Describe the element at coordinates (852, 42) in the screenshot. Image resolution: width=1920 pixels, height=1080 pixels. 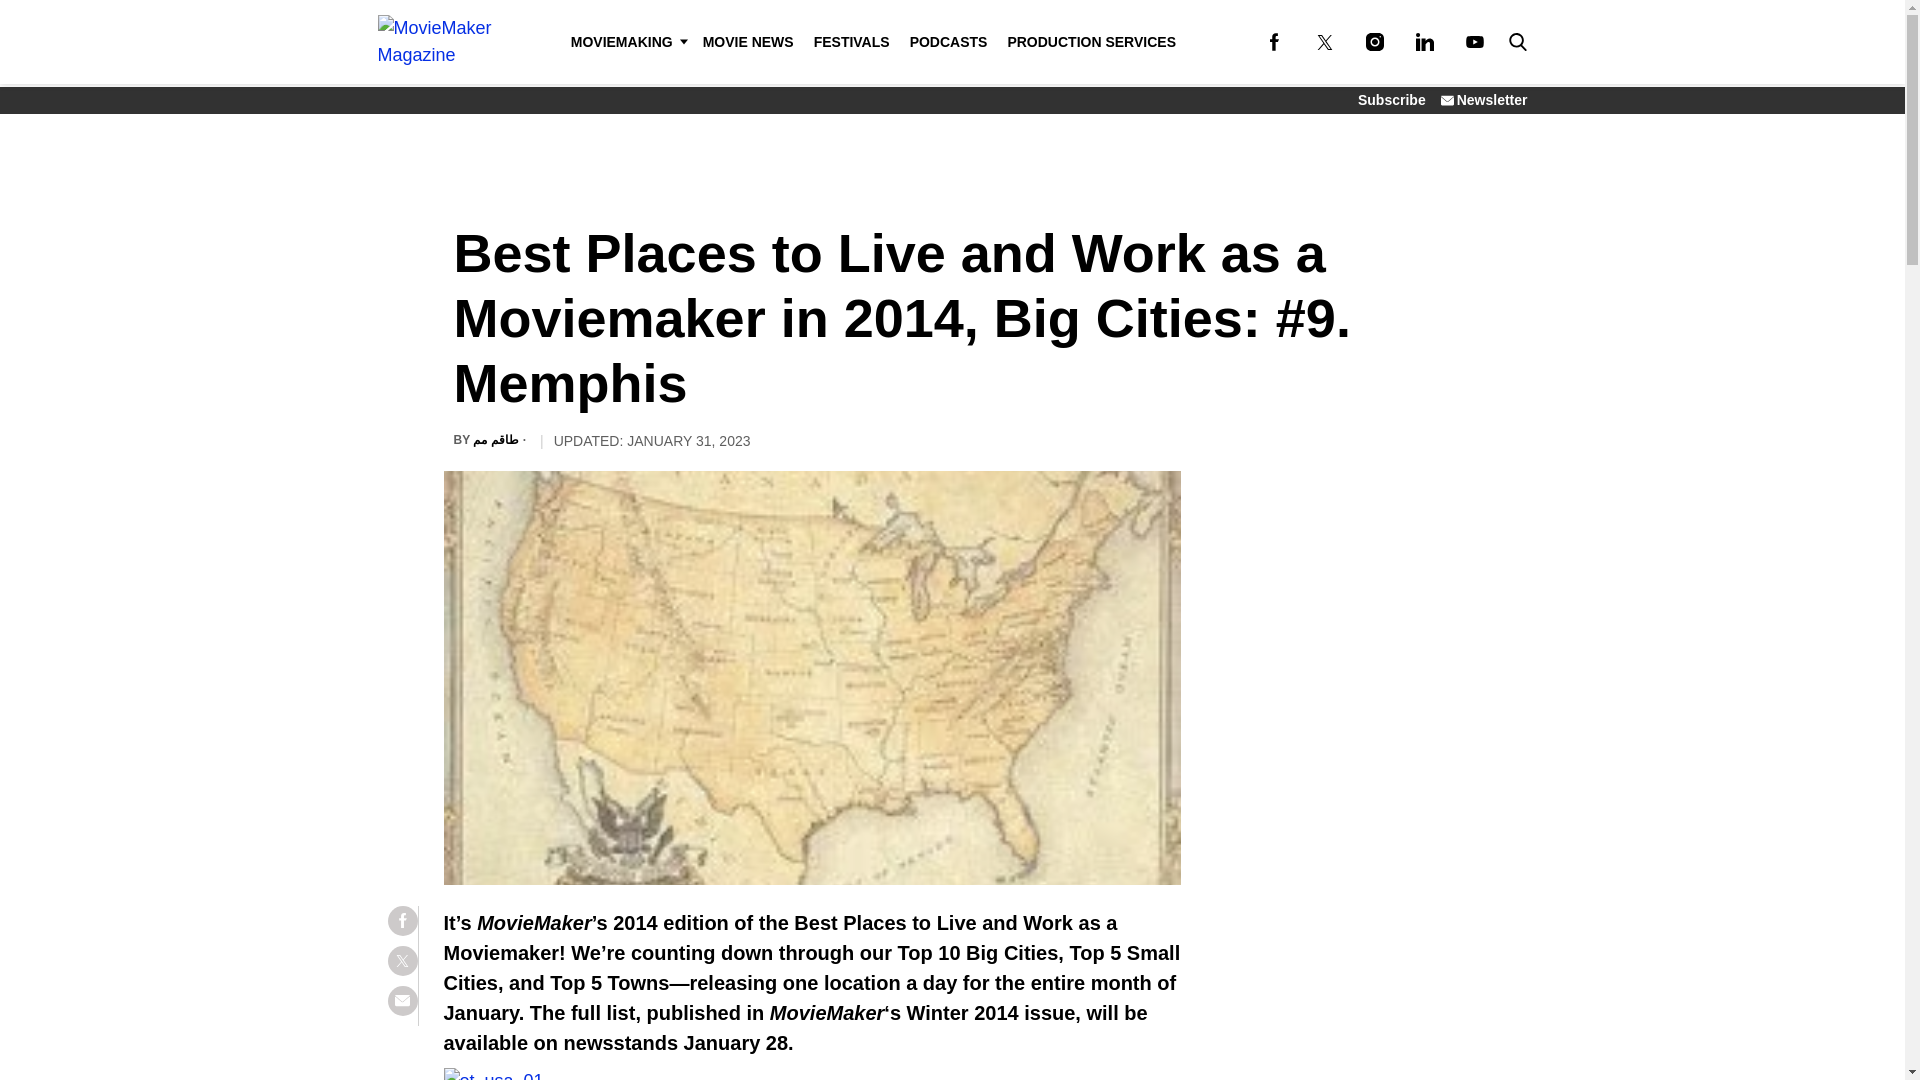
I see `FESTIVALS` at that location.